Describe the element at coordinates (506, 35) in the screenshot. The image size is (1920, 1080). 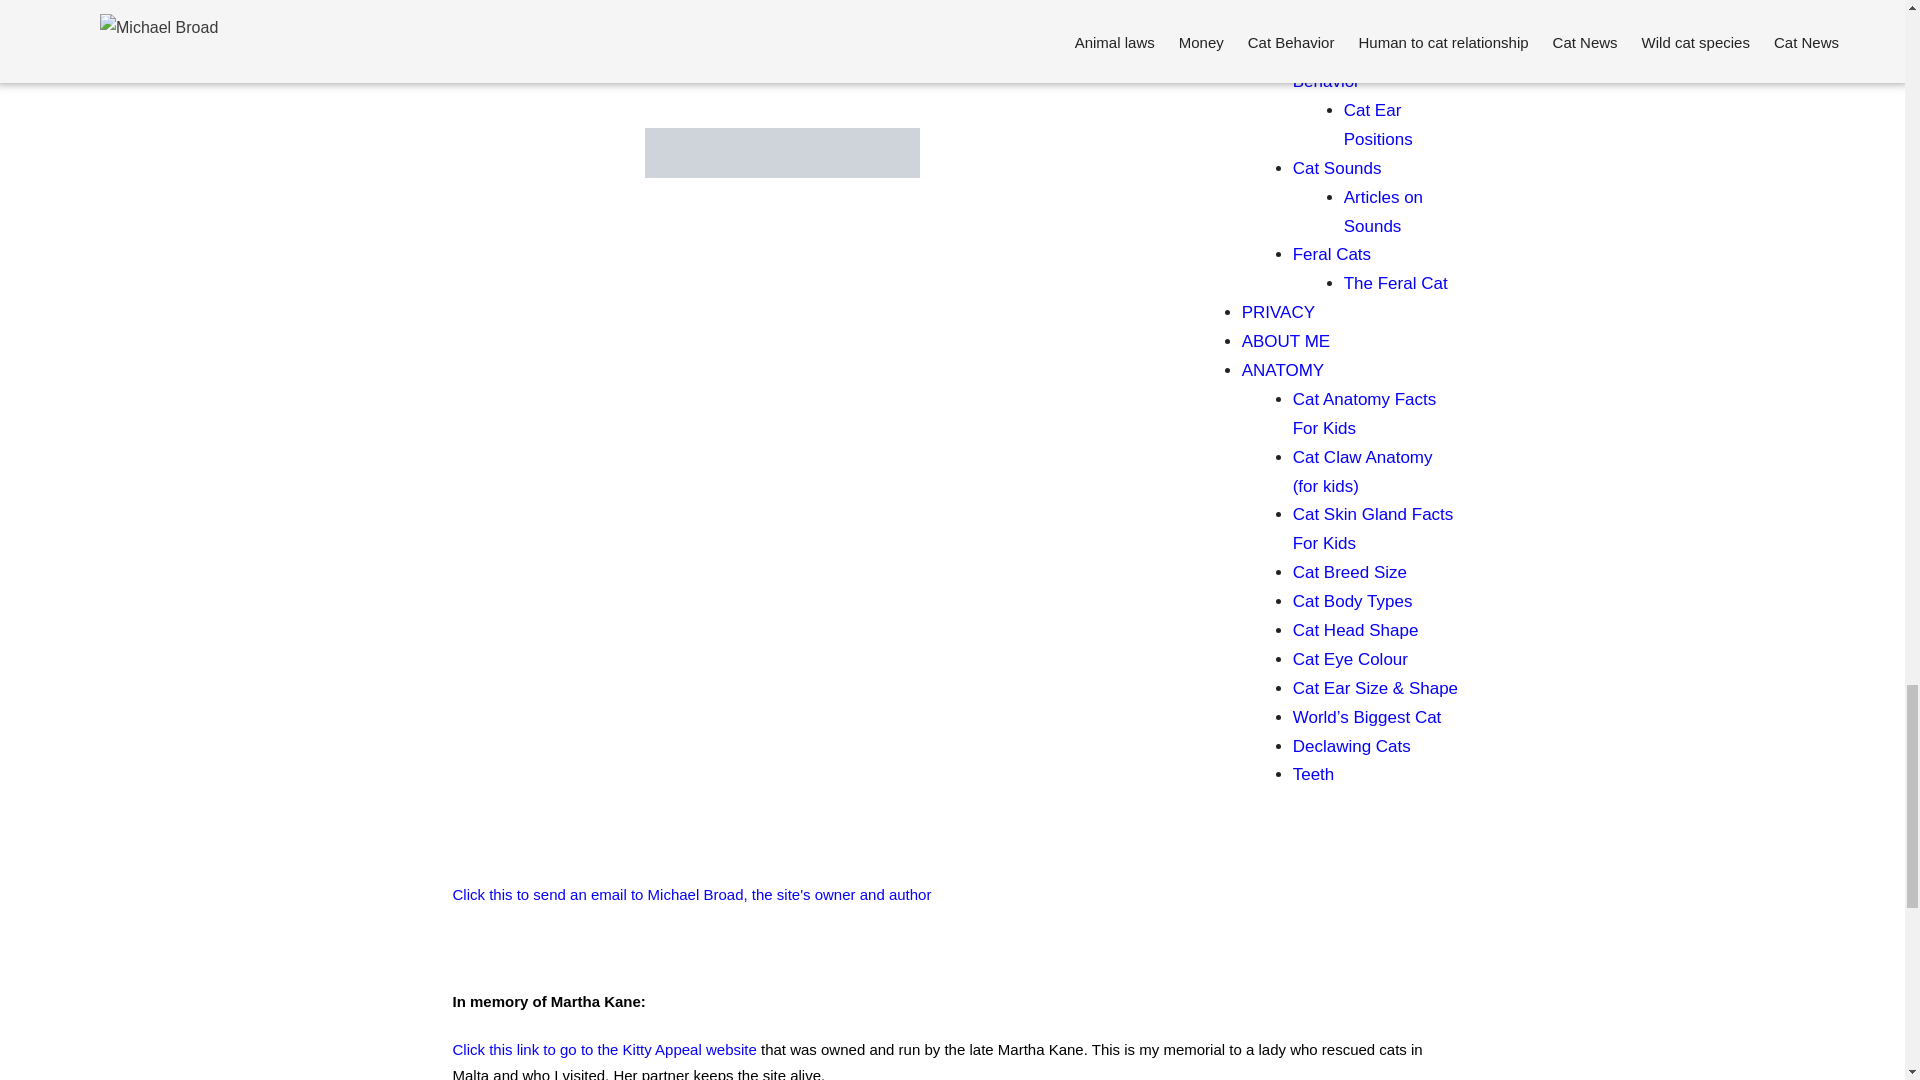
I see `Post Comment` at that location.